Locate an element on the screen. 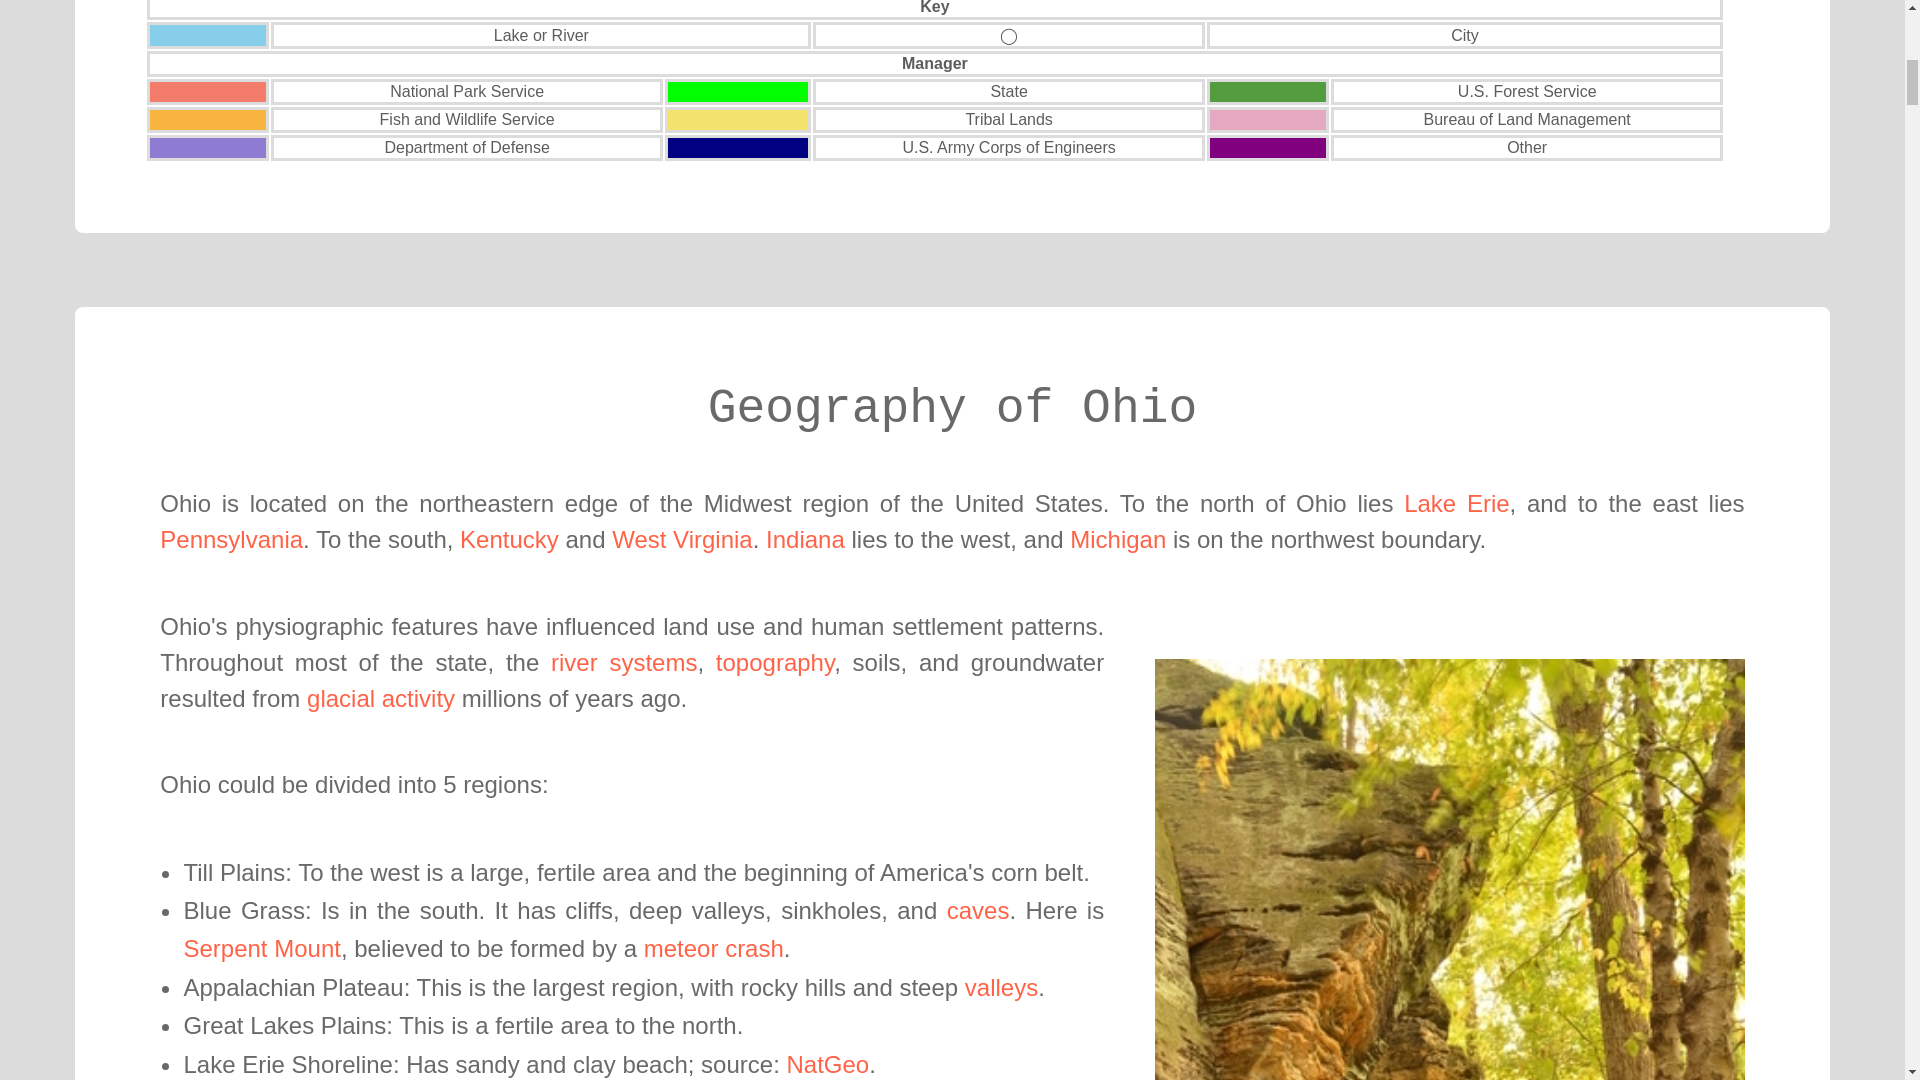 The image size is (1920, 1080). caves is located at coordinates (978, 910).